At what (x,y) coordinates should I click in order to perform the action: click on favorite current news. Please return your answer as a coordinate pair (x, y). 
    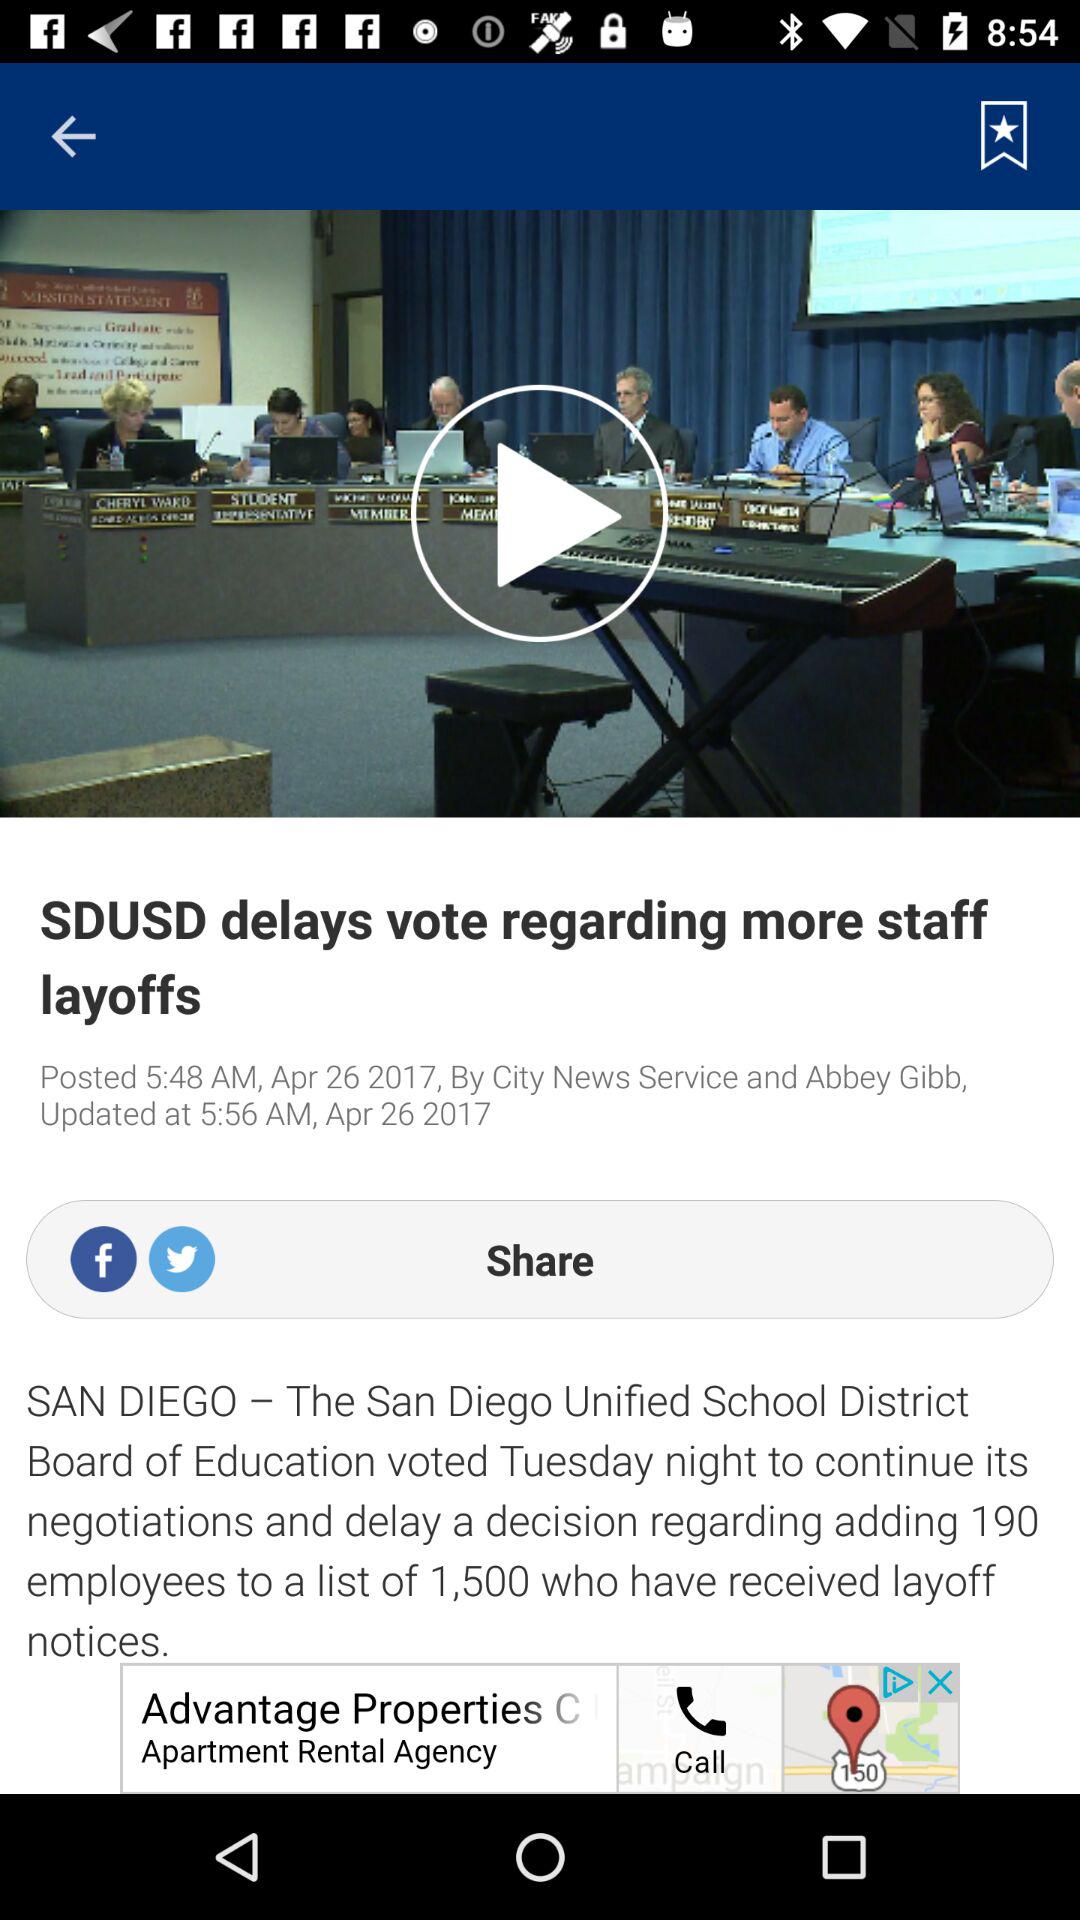
    Looking at the image, I should click on (1004, 136).